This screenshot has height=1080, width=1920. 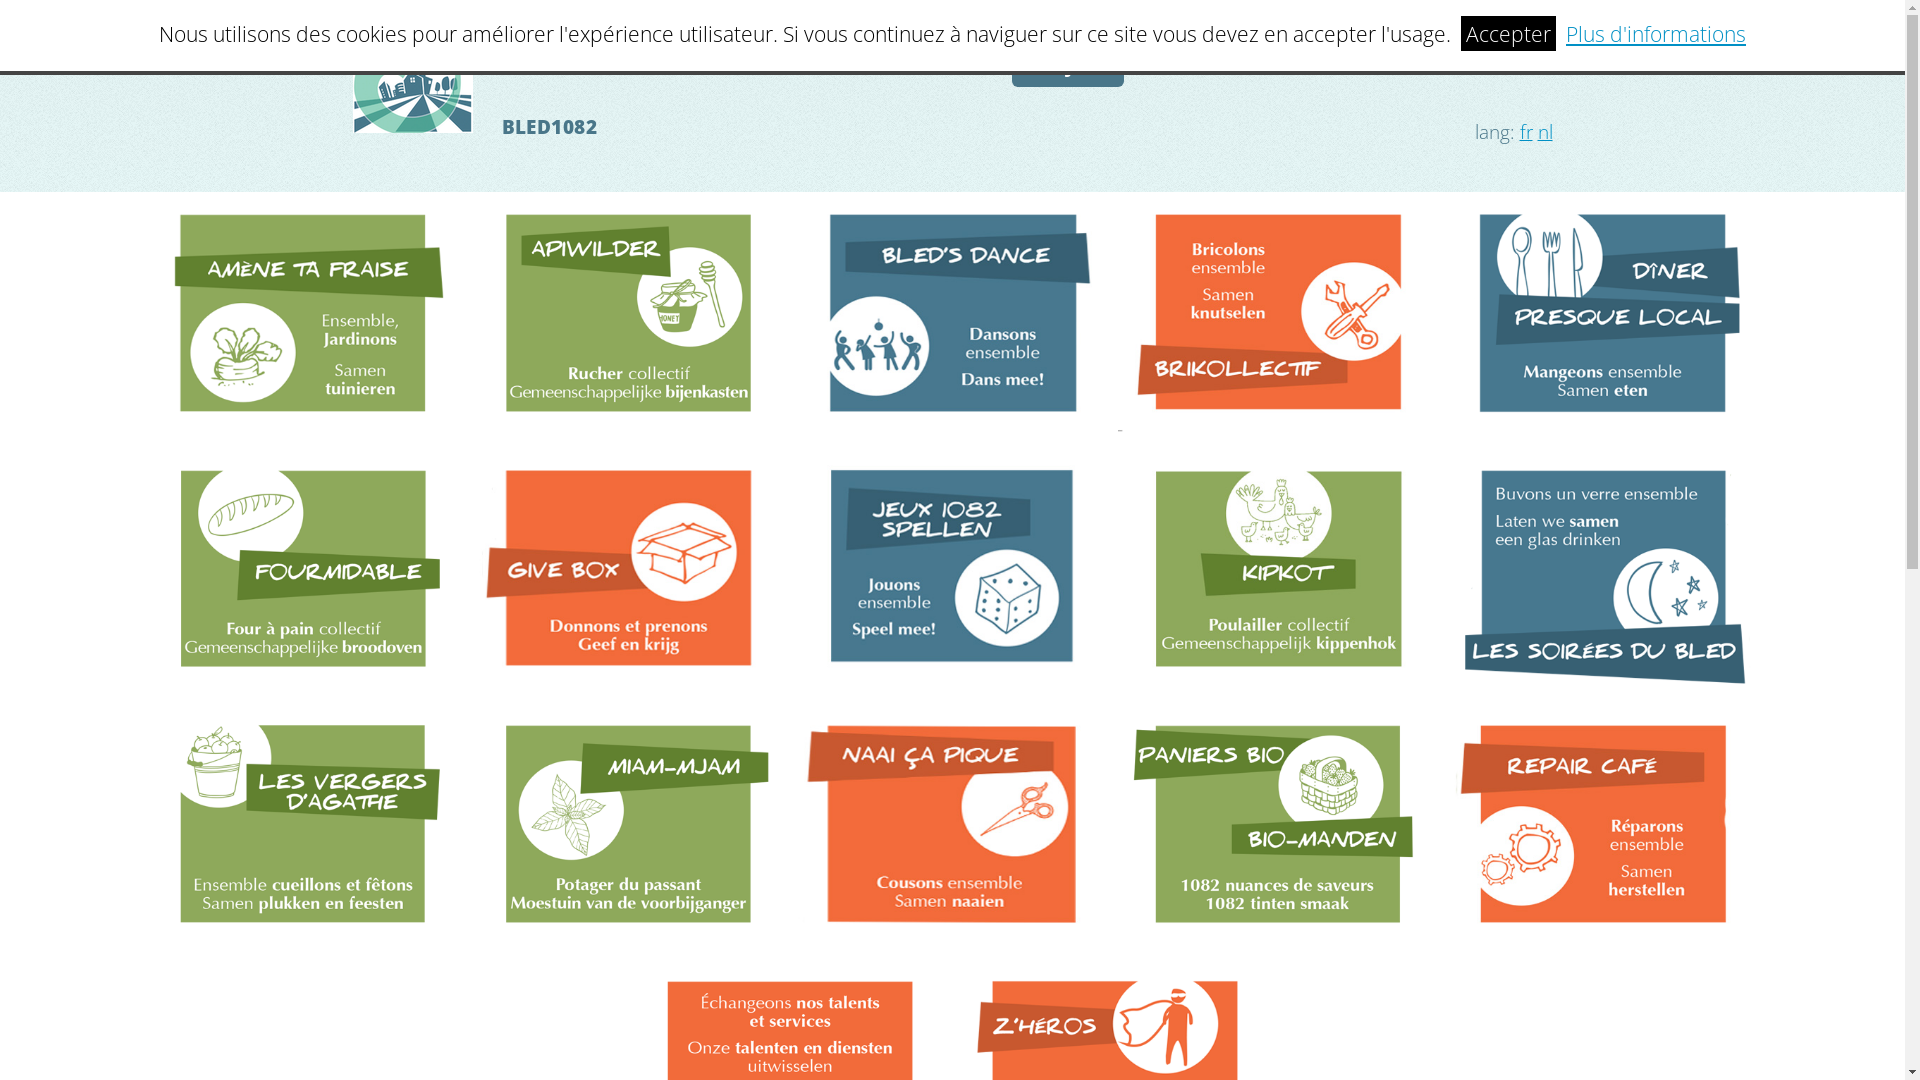 What do you see at coordinates (1526, 132) in the screenshot?
I see `fr` at bounding box center [1526, 132].